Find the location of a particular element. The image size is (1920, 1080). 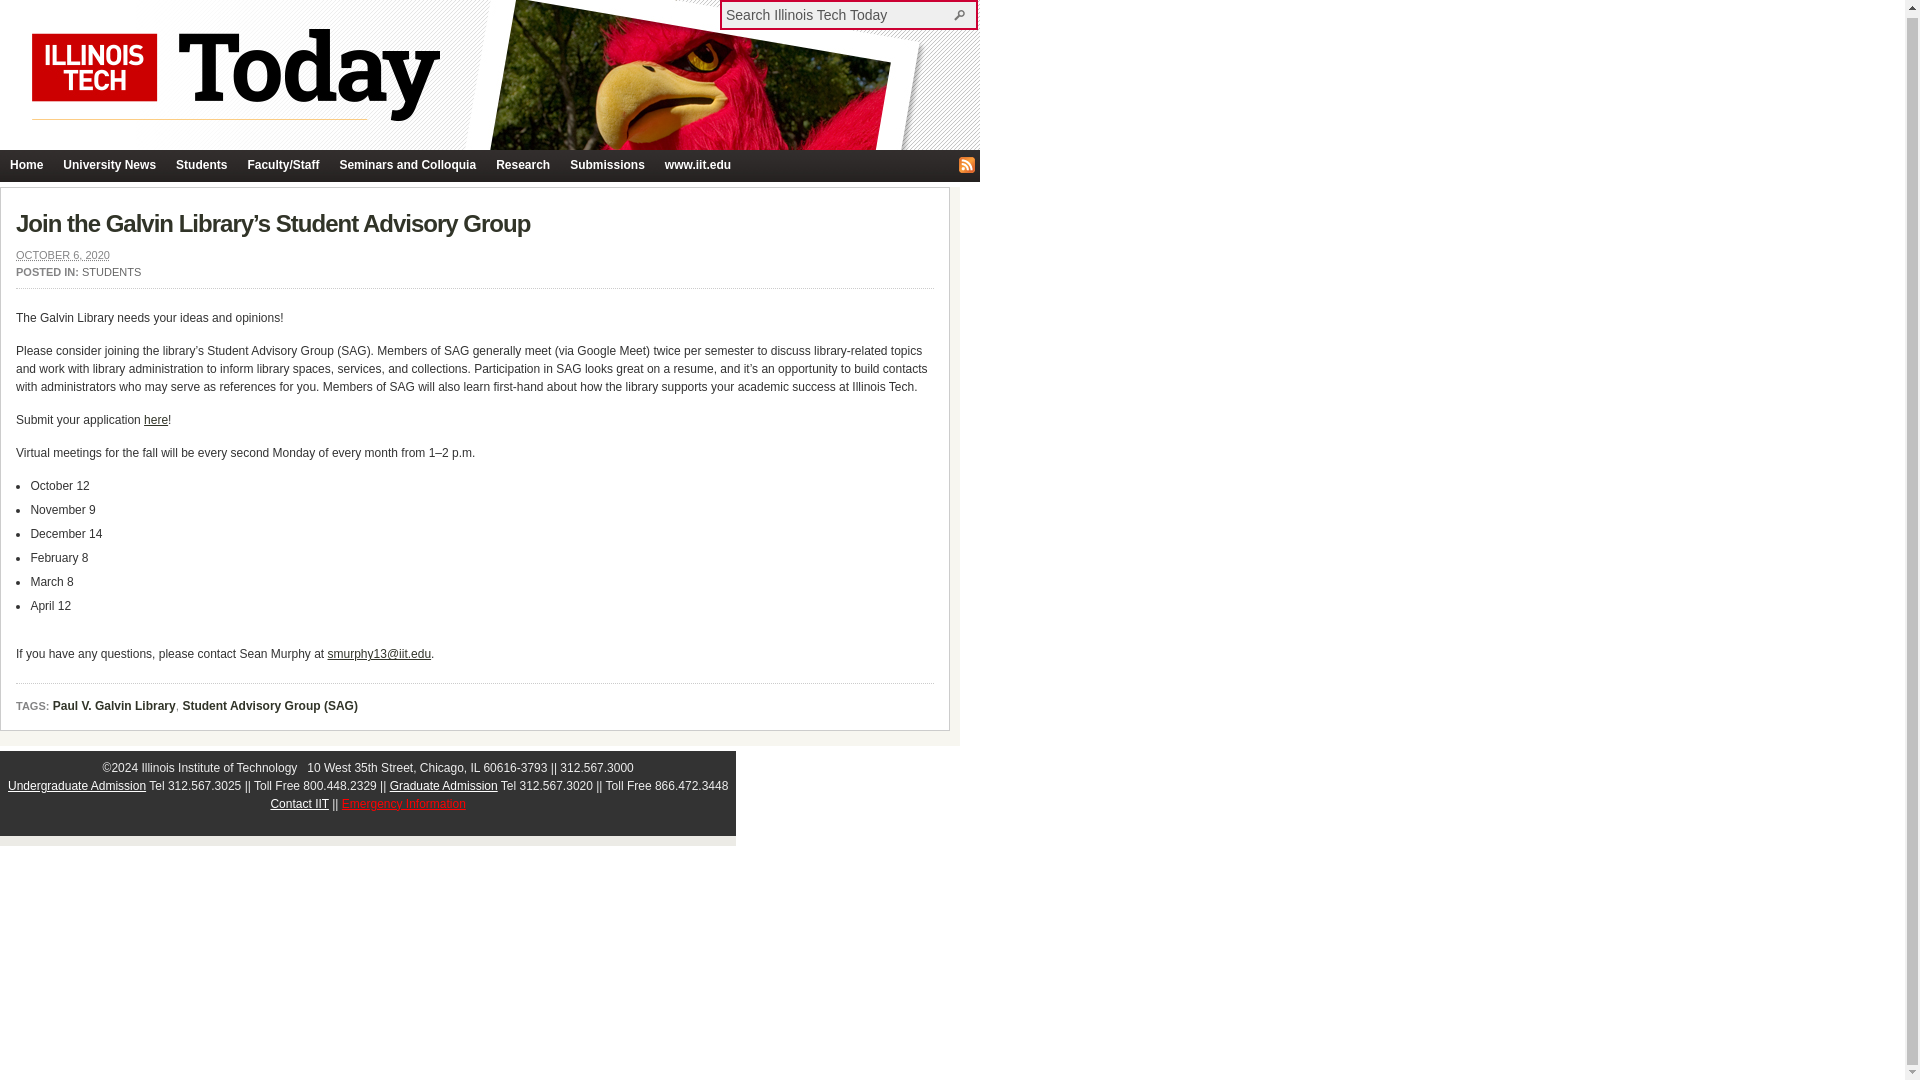

Search Illinois Tech Today is located at coordinates (962, 14).